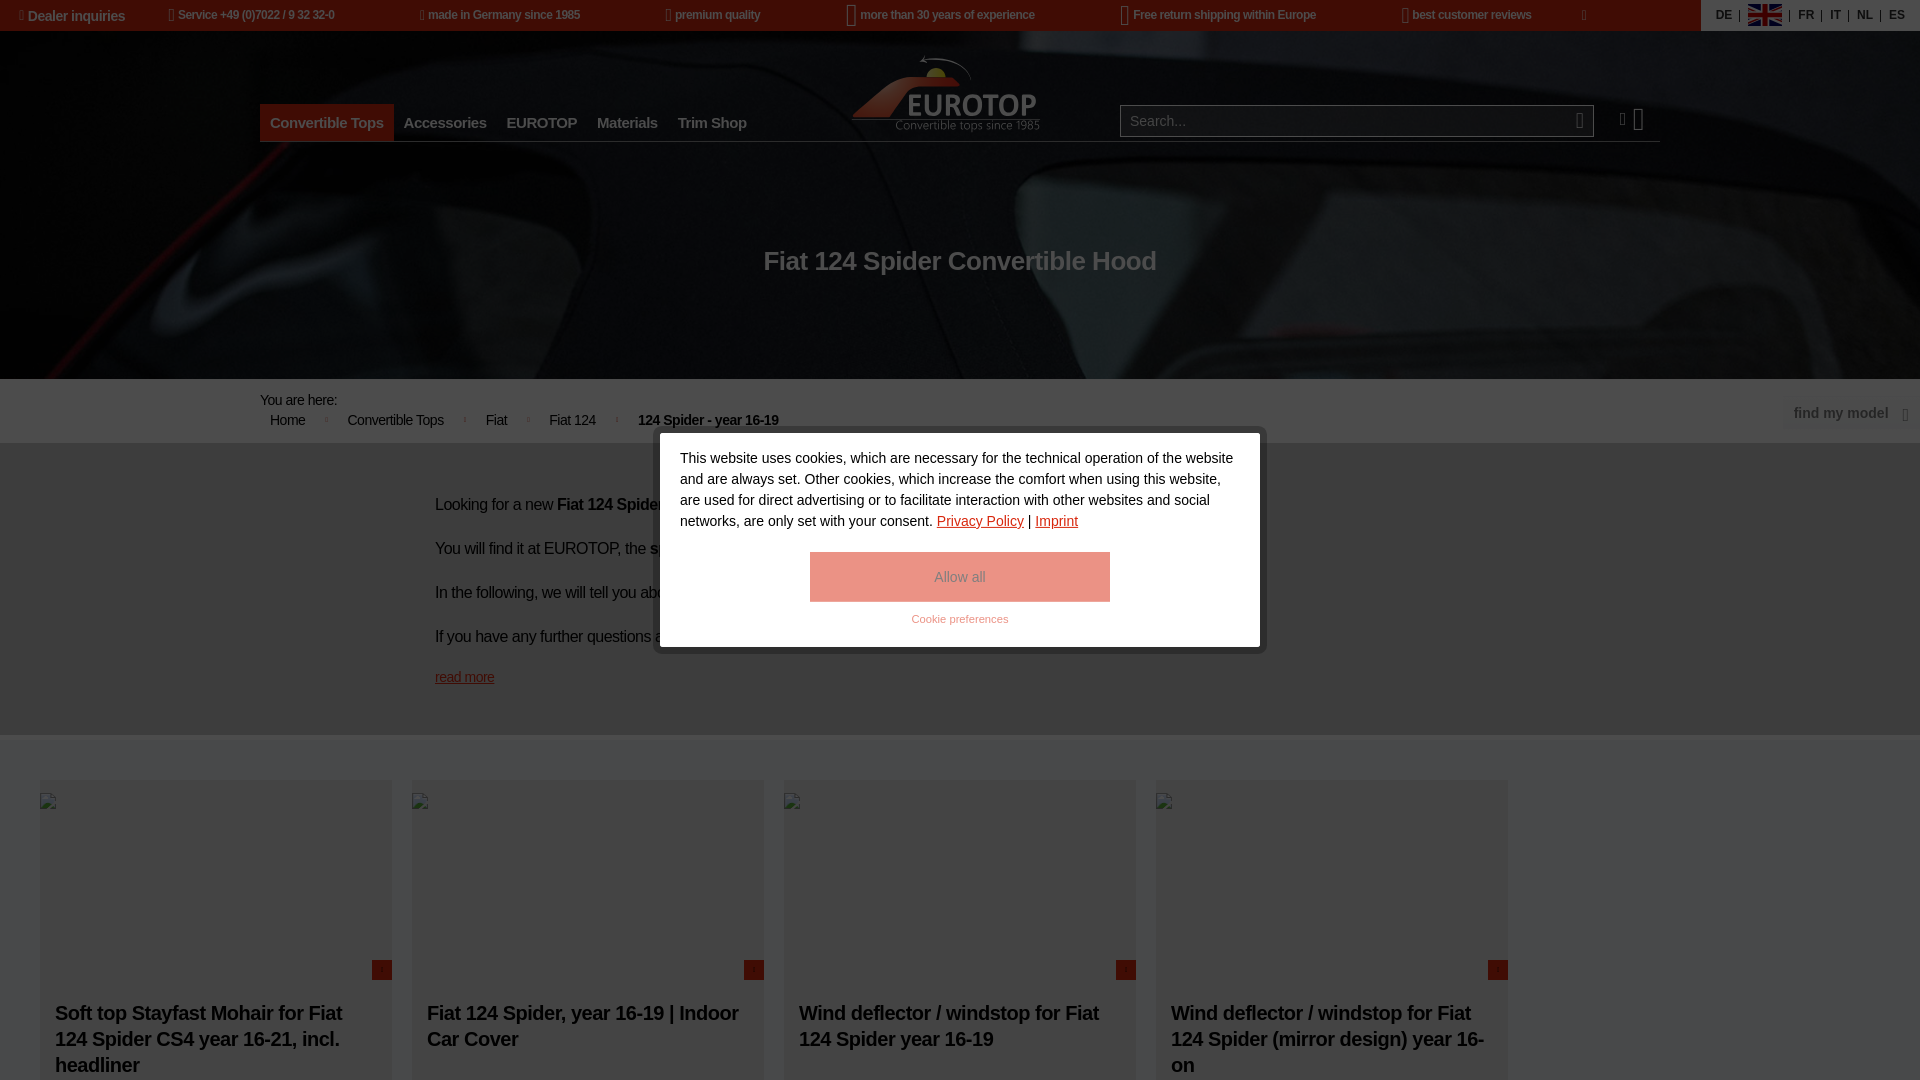 This screenshot has width=1920, height=1080. Describe the element at coordinates (72, 15) in the screenshot. I see `Dealer inquiries` at that location.